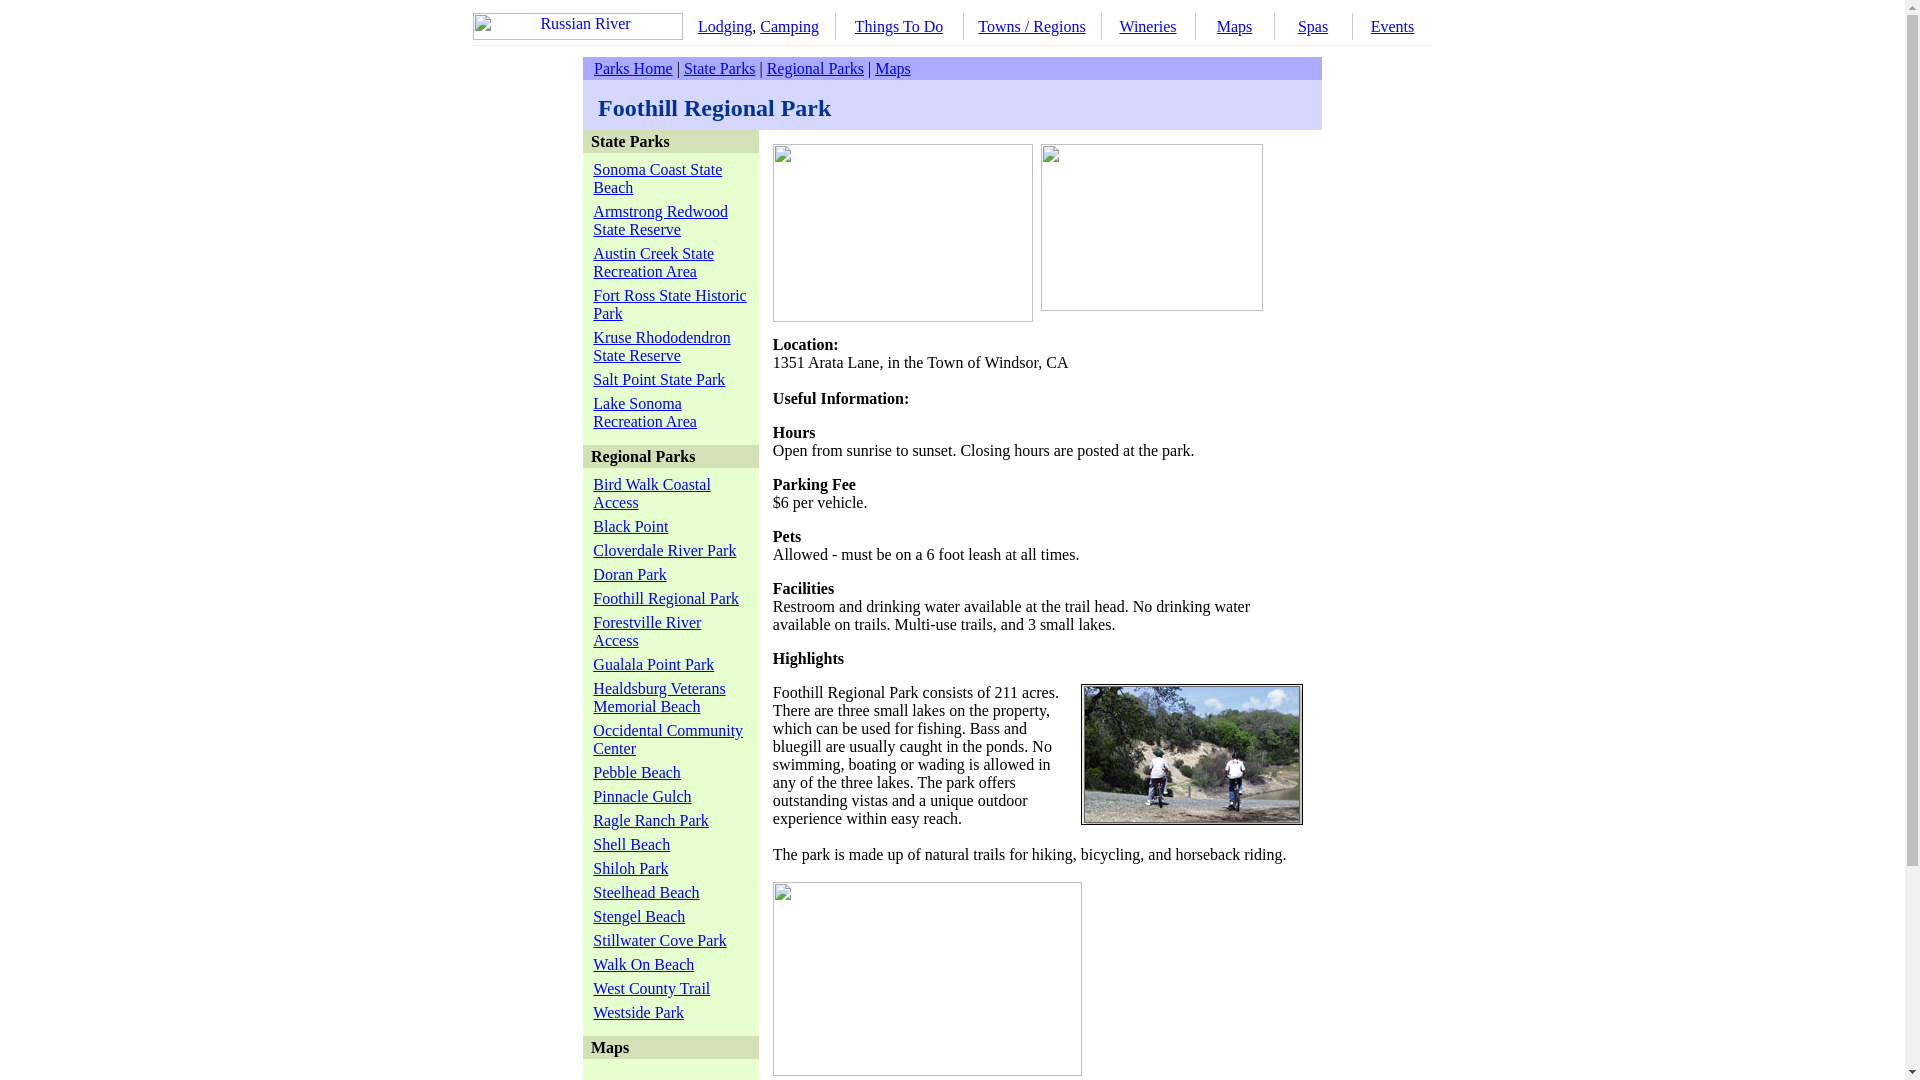  I want to click on Spas, so click(1312, 26).